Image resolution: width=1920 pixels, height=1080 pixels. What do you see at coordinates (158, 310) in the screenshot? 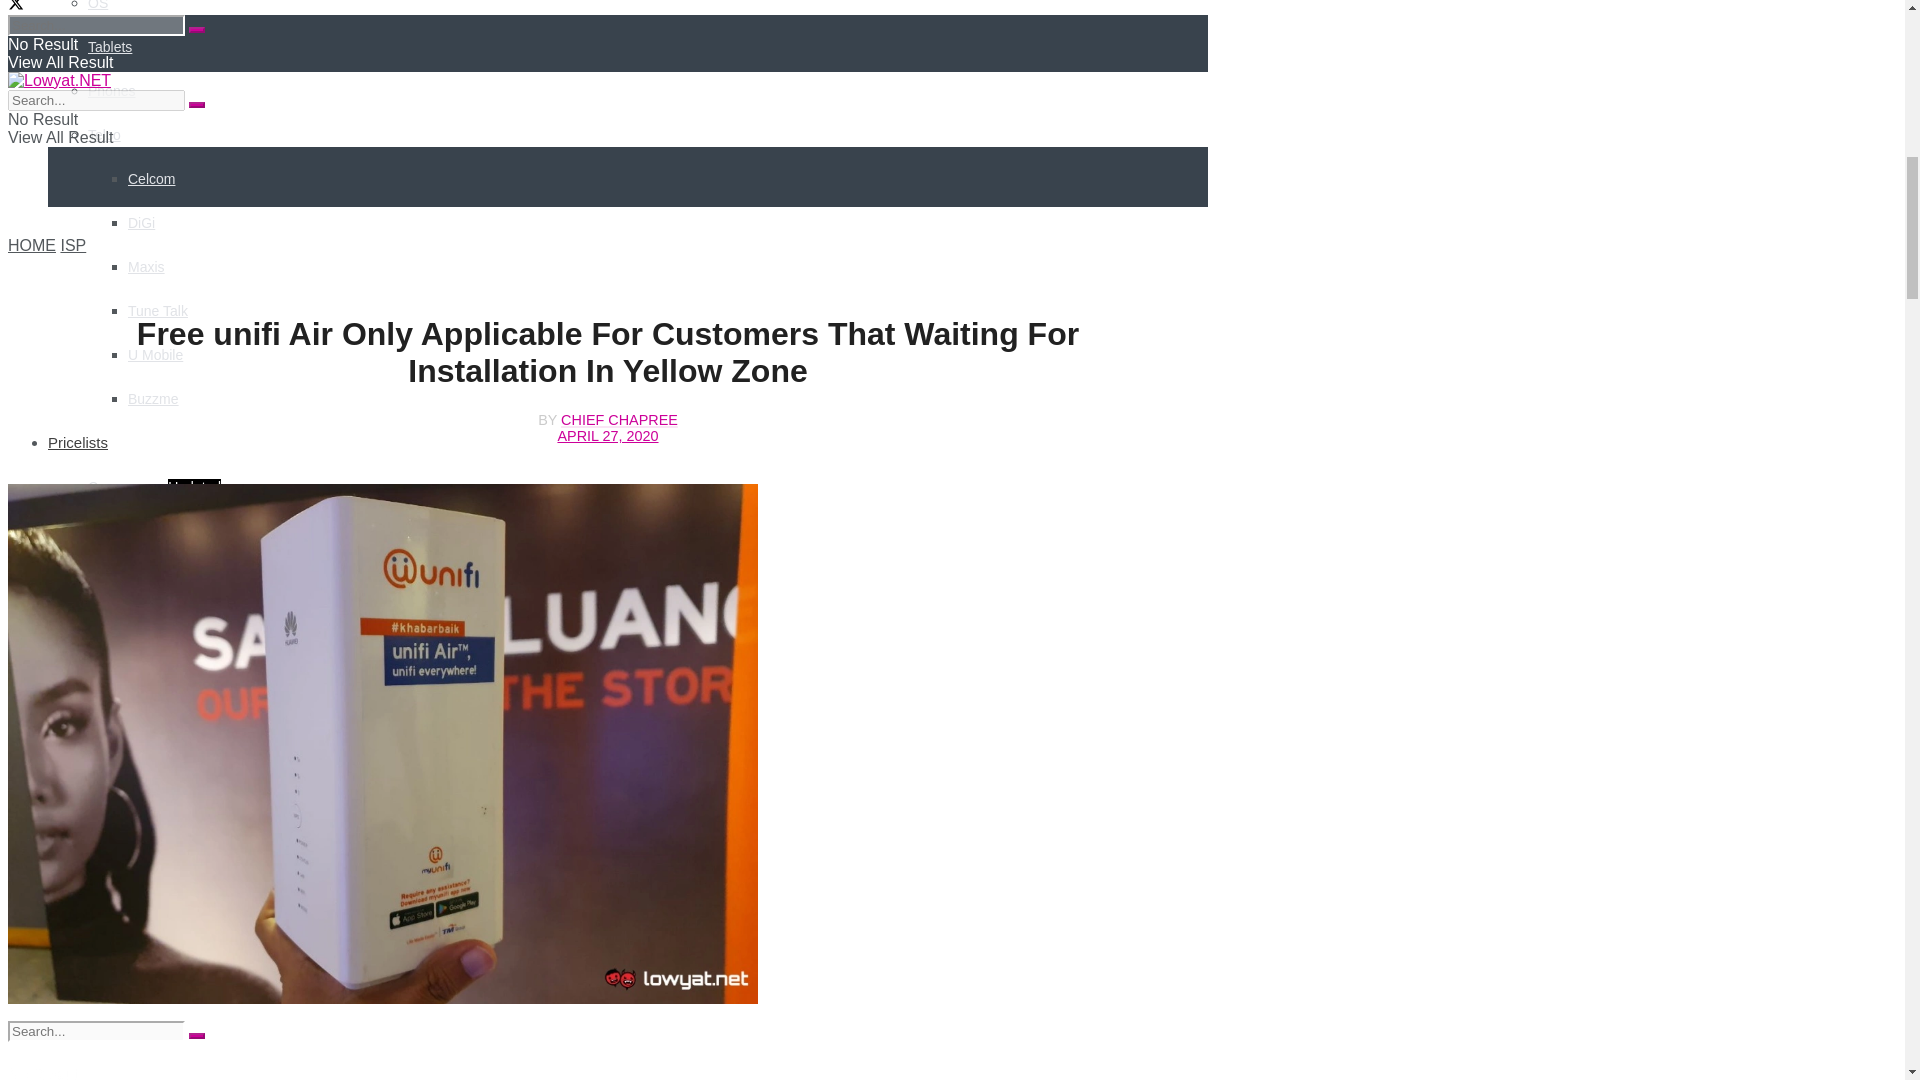
I see `Tune Talk` at bounding box center [158, 310].